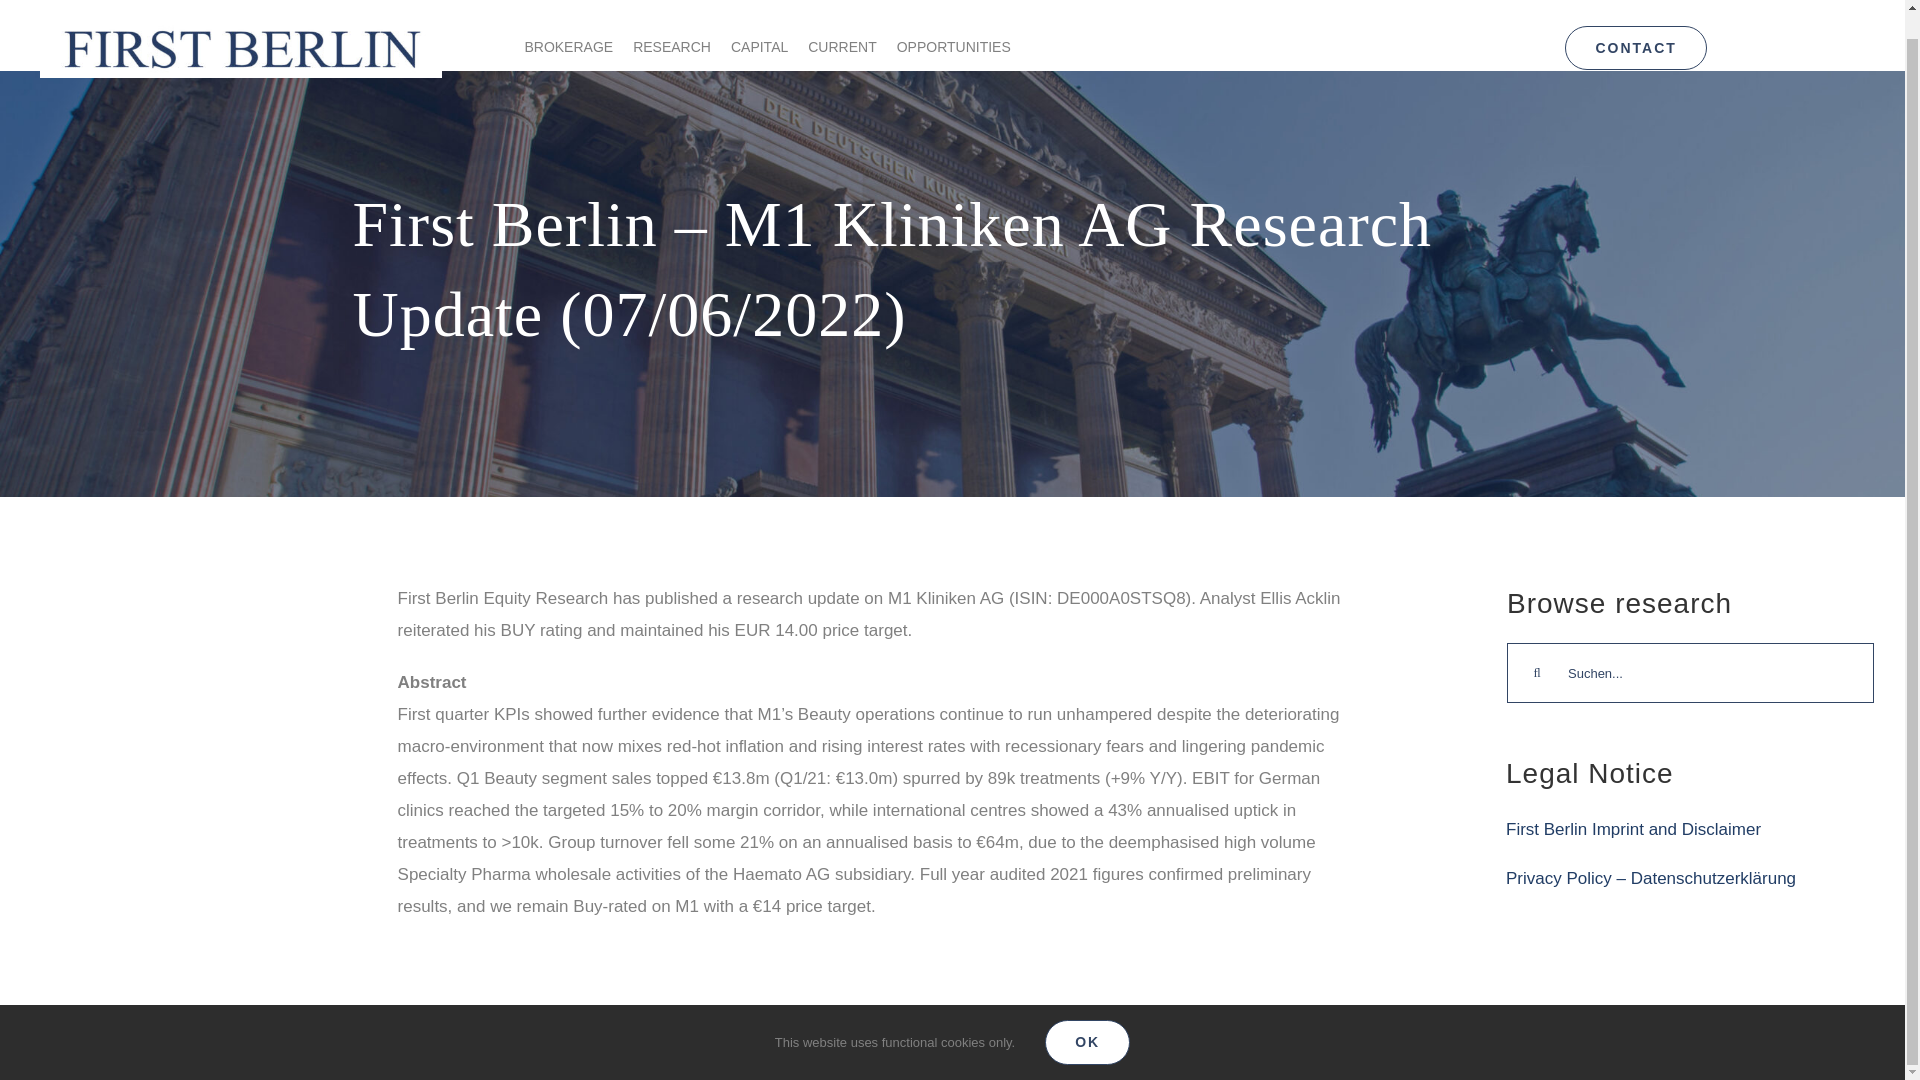 This screenshot has height=1080, width=1920. I want to click on BROKERAGE, so click(568, 36).